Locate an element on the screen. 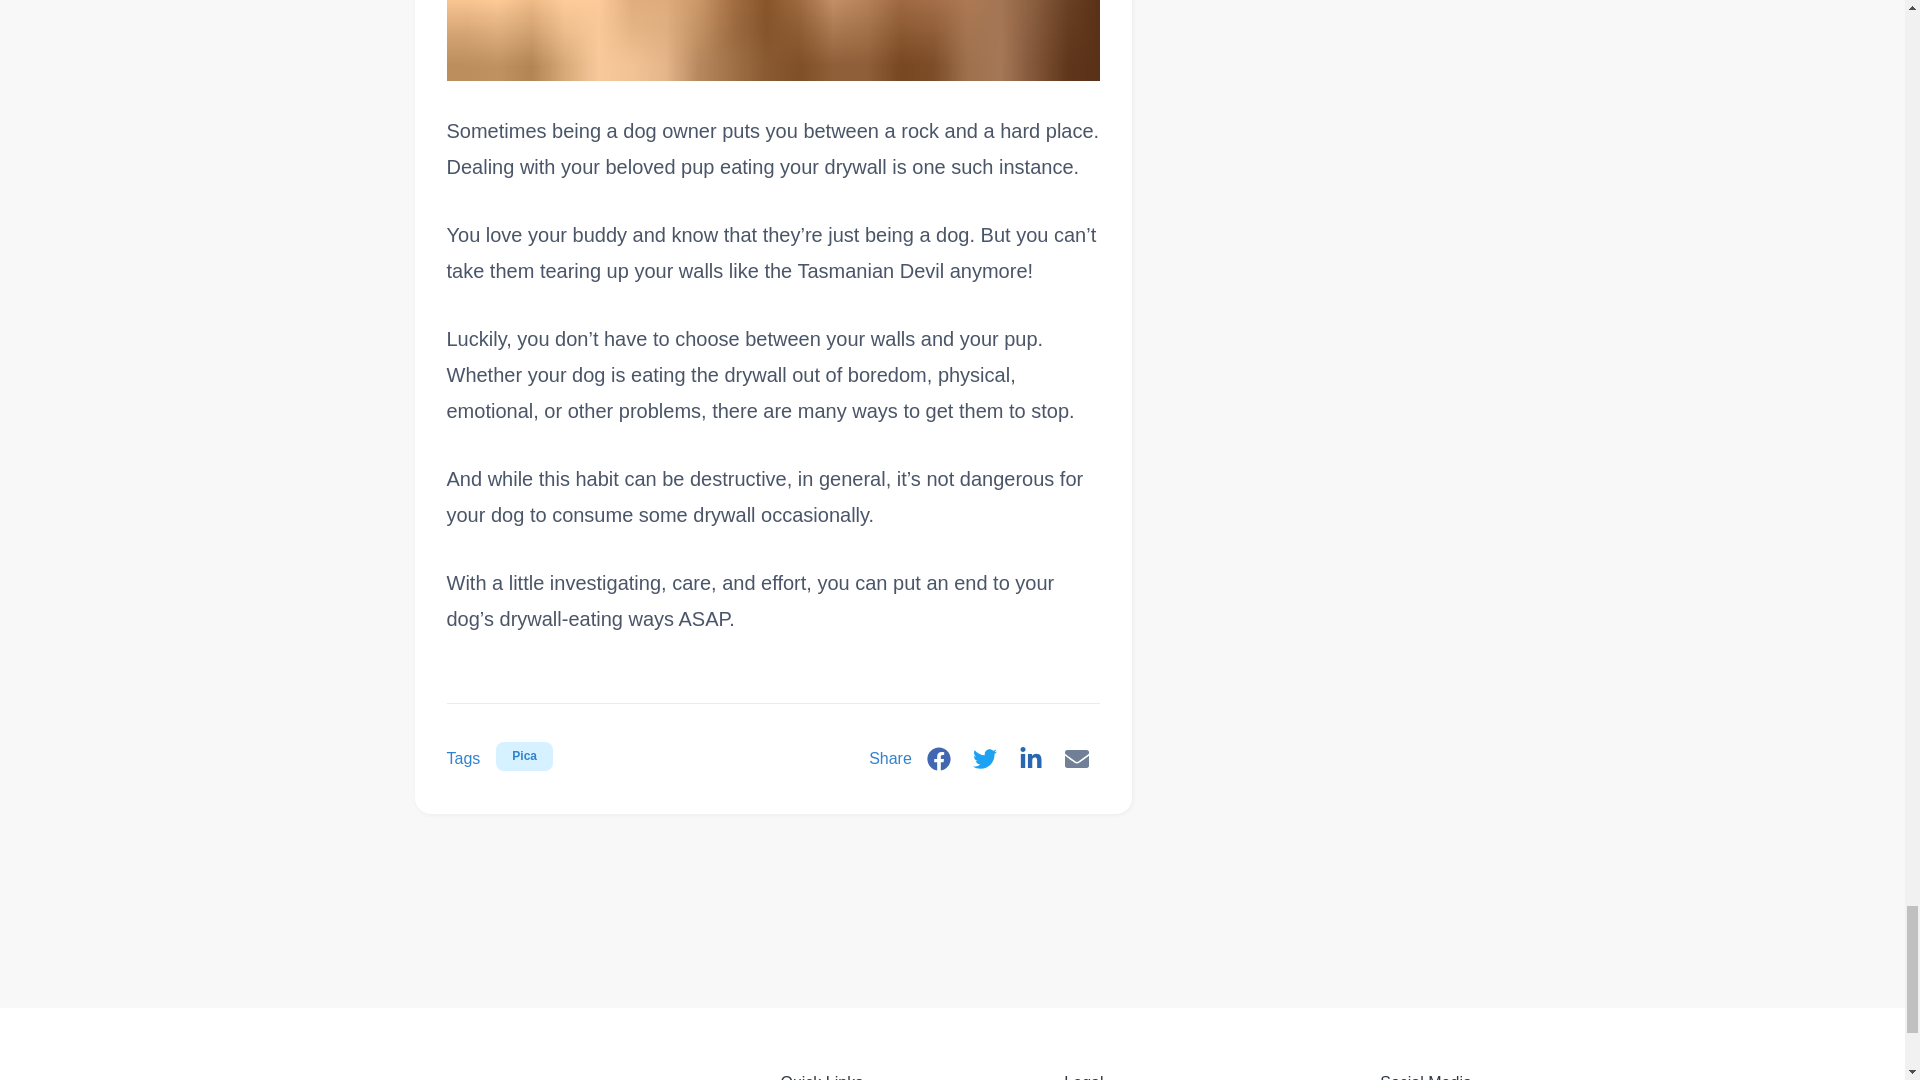 The image size is (1920, 1080). image3 is located at coordinates (772, 40).